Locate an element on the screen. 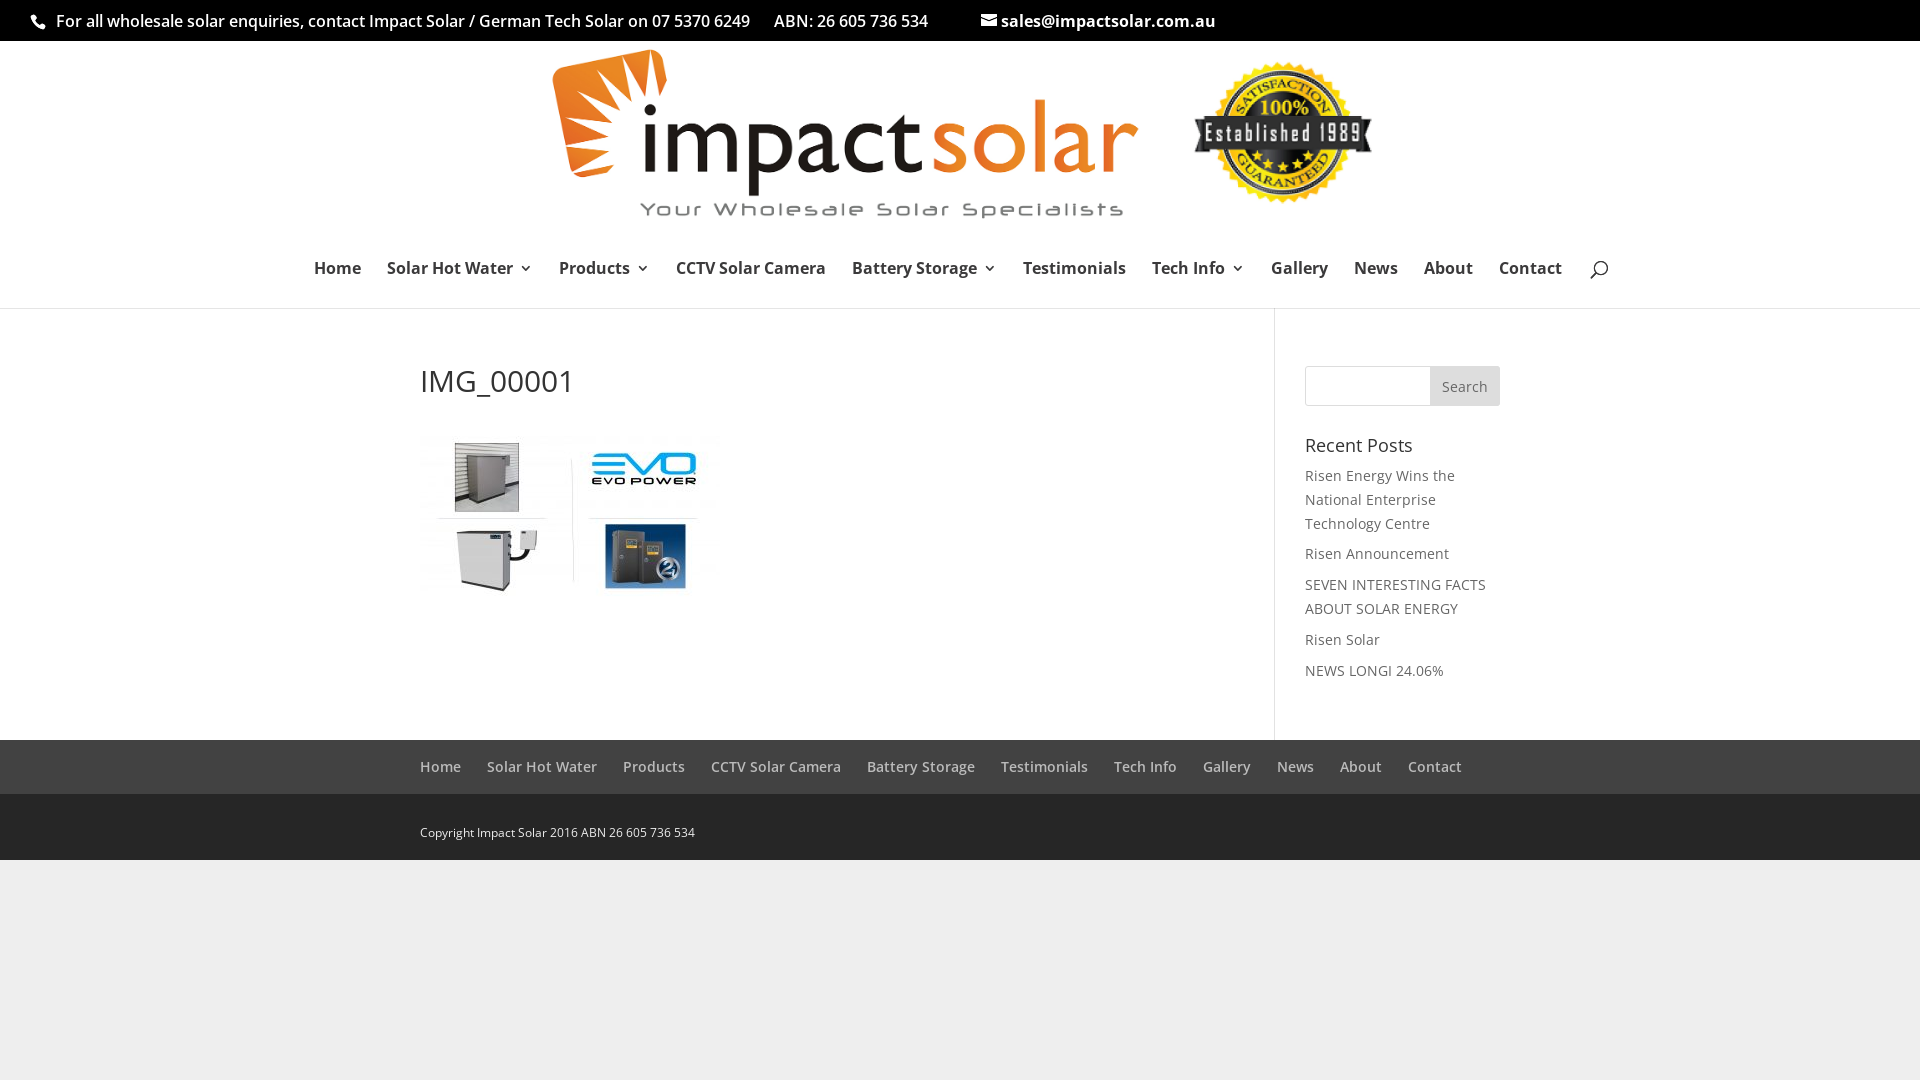 The height and width of the screenshot is (1080, 1920). Gallery is located at coordinates (1300, 284).